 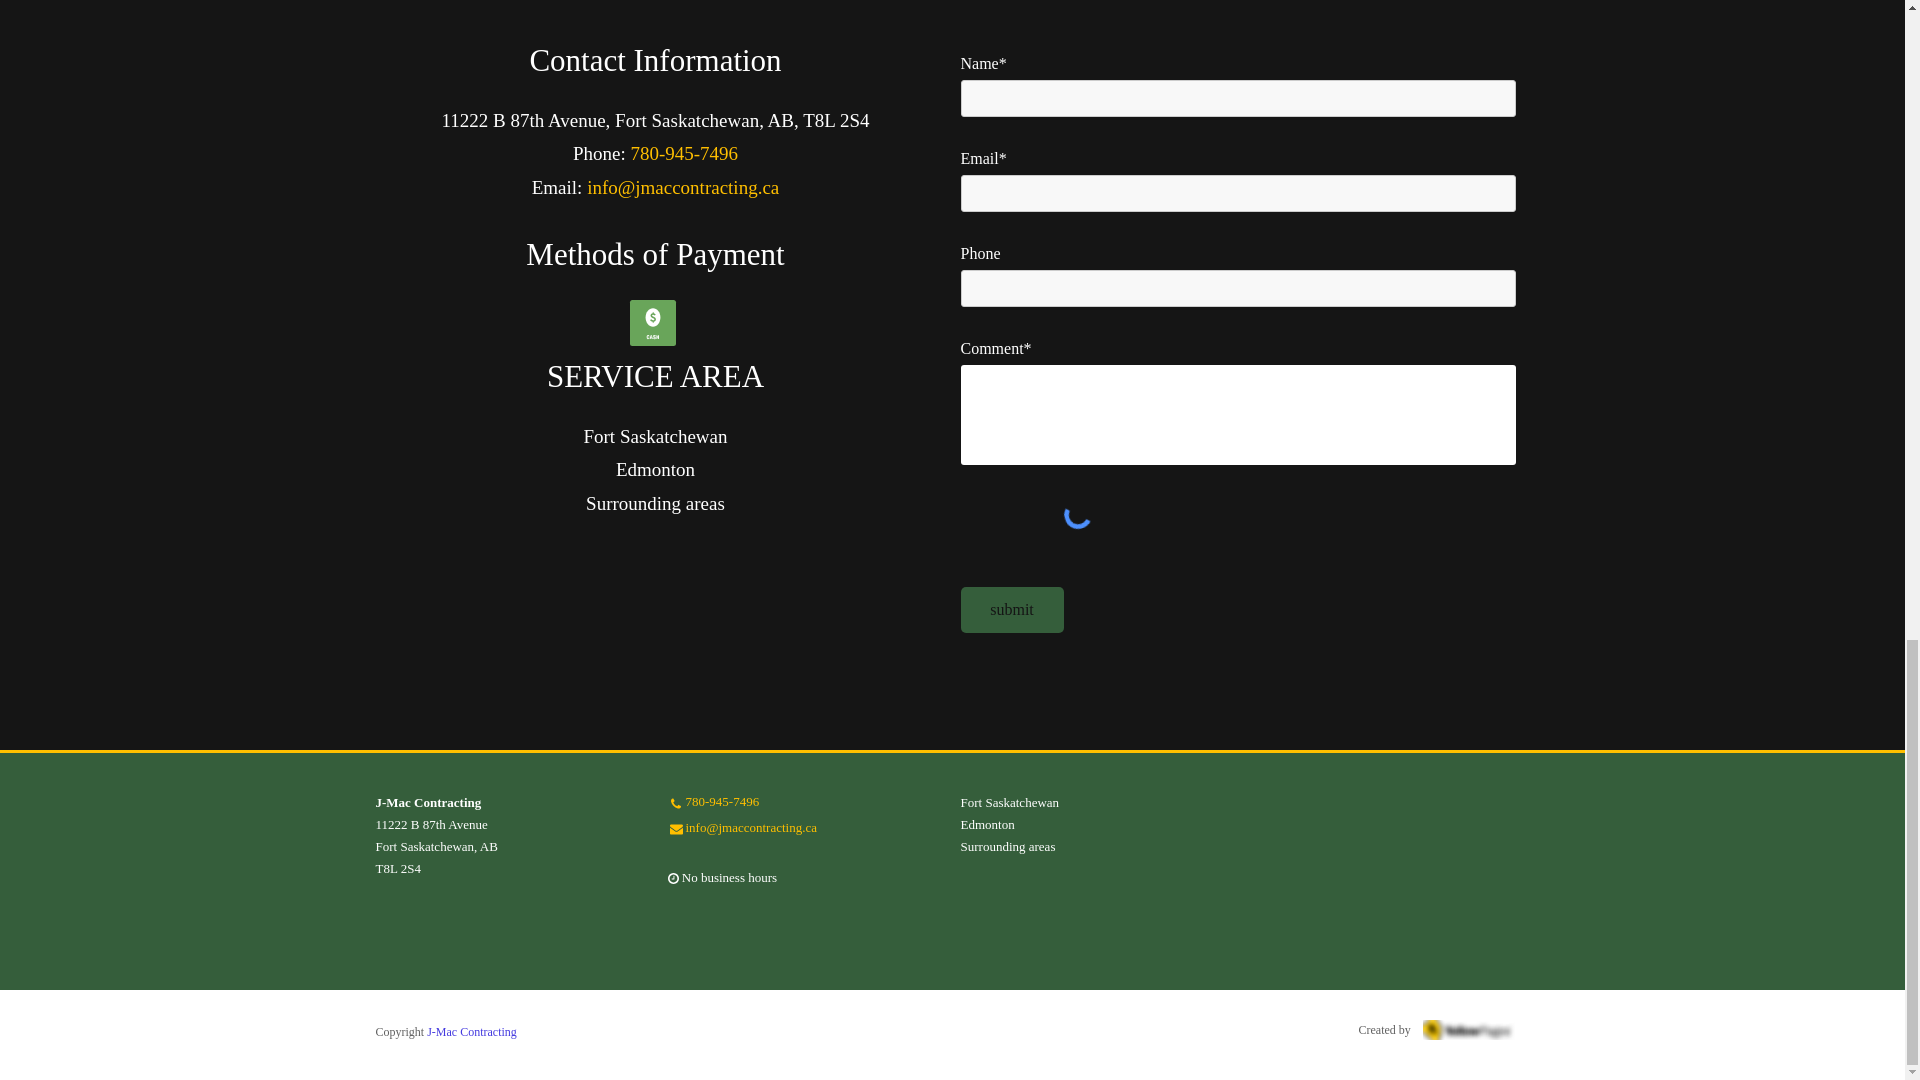 I want to click on 780-945-7496, so click(x=683, y=153).